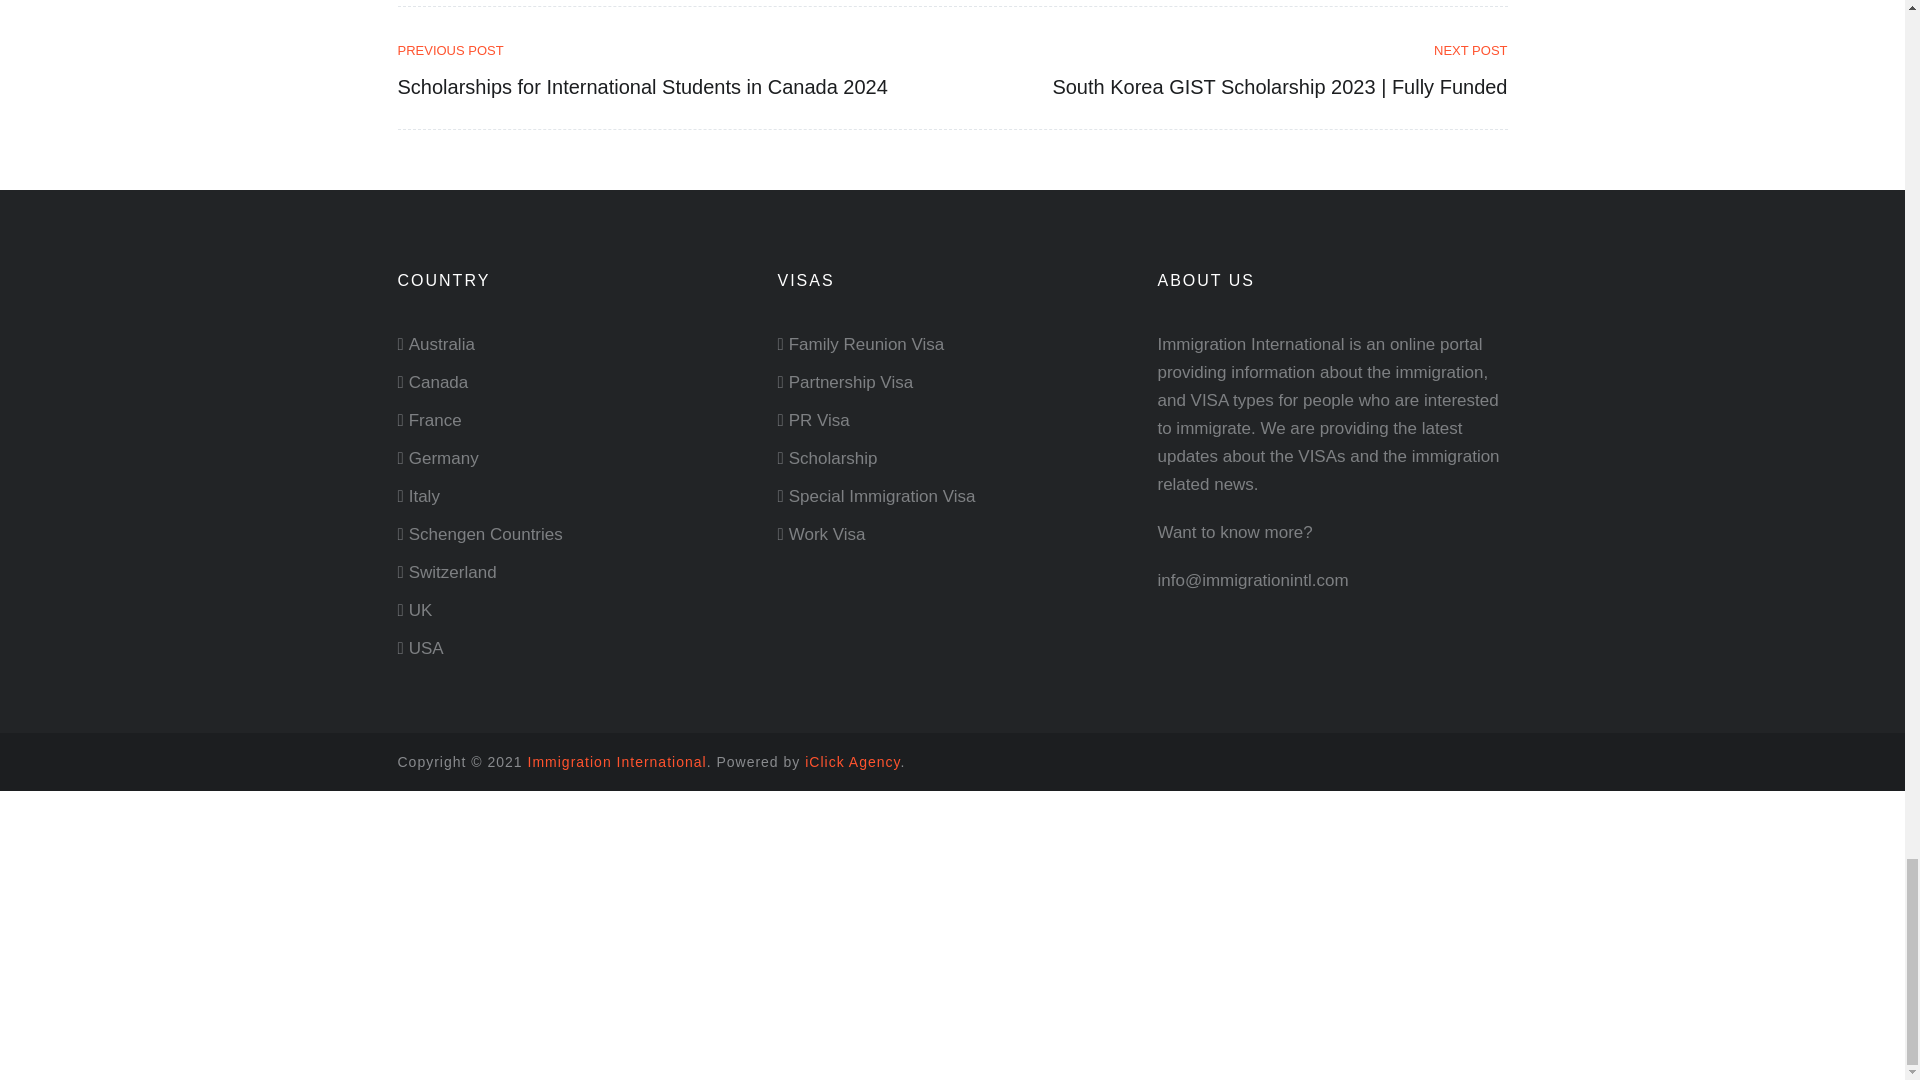  I want to click on PREVIOUS POST, so click(668, 50).